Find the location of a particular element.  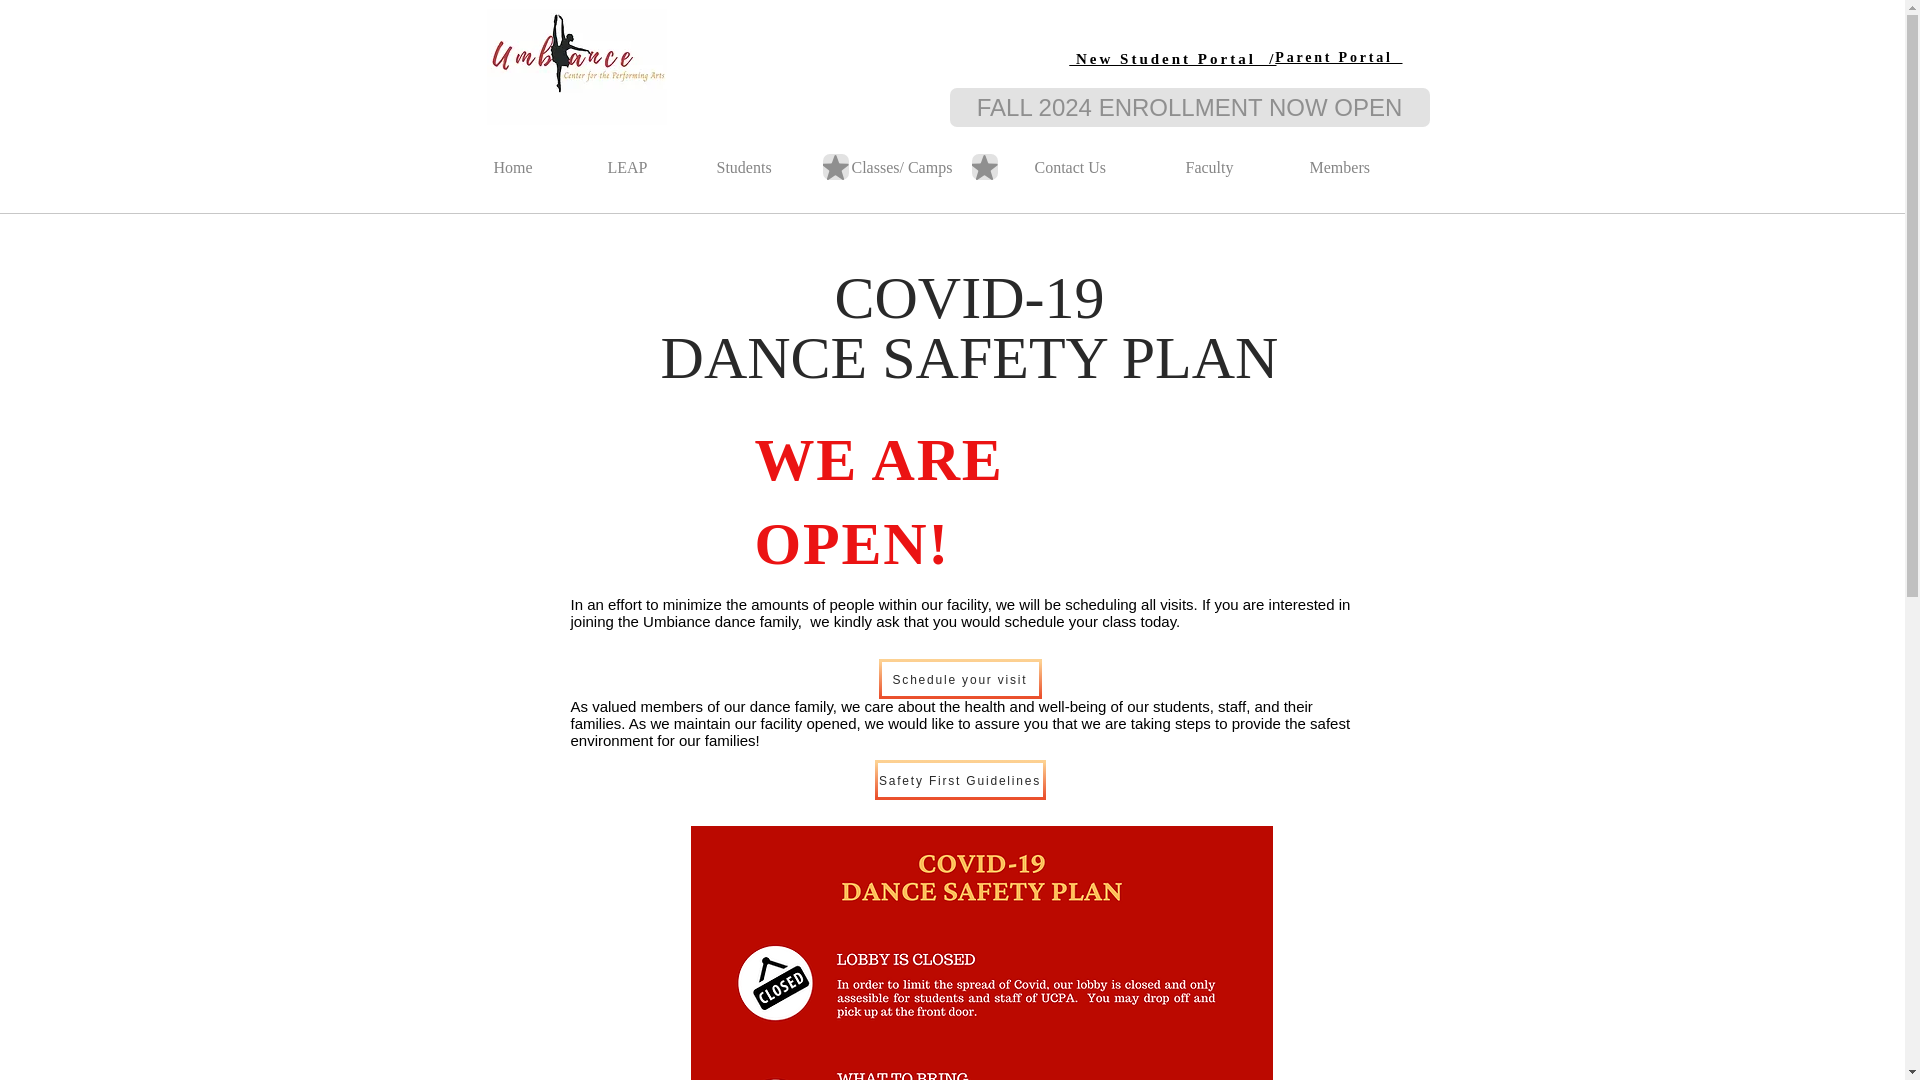

Home is located at coordinates (532, 158).